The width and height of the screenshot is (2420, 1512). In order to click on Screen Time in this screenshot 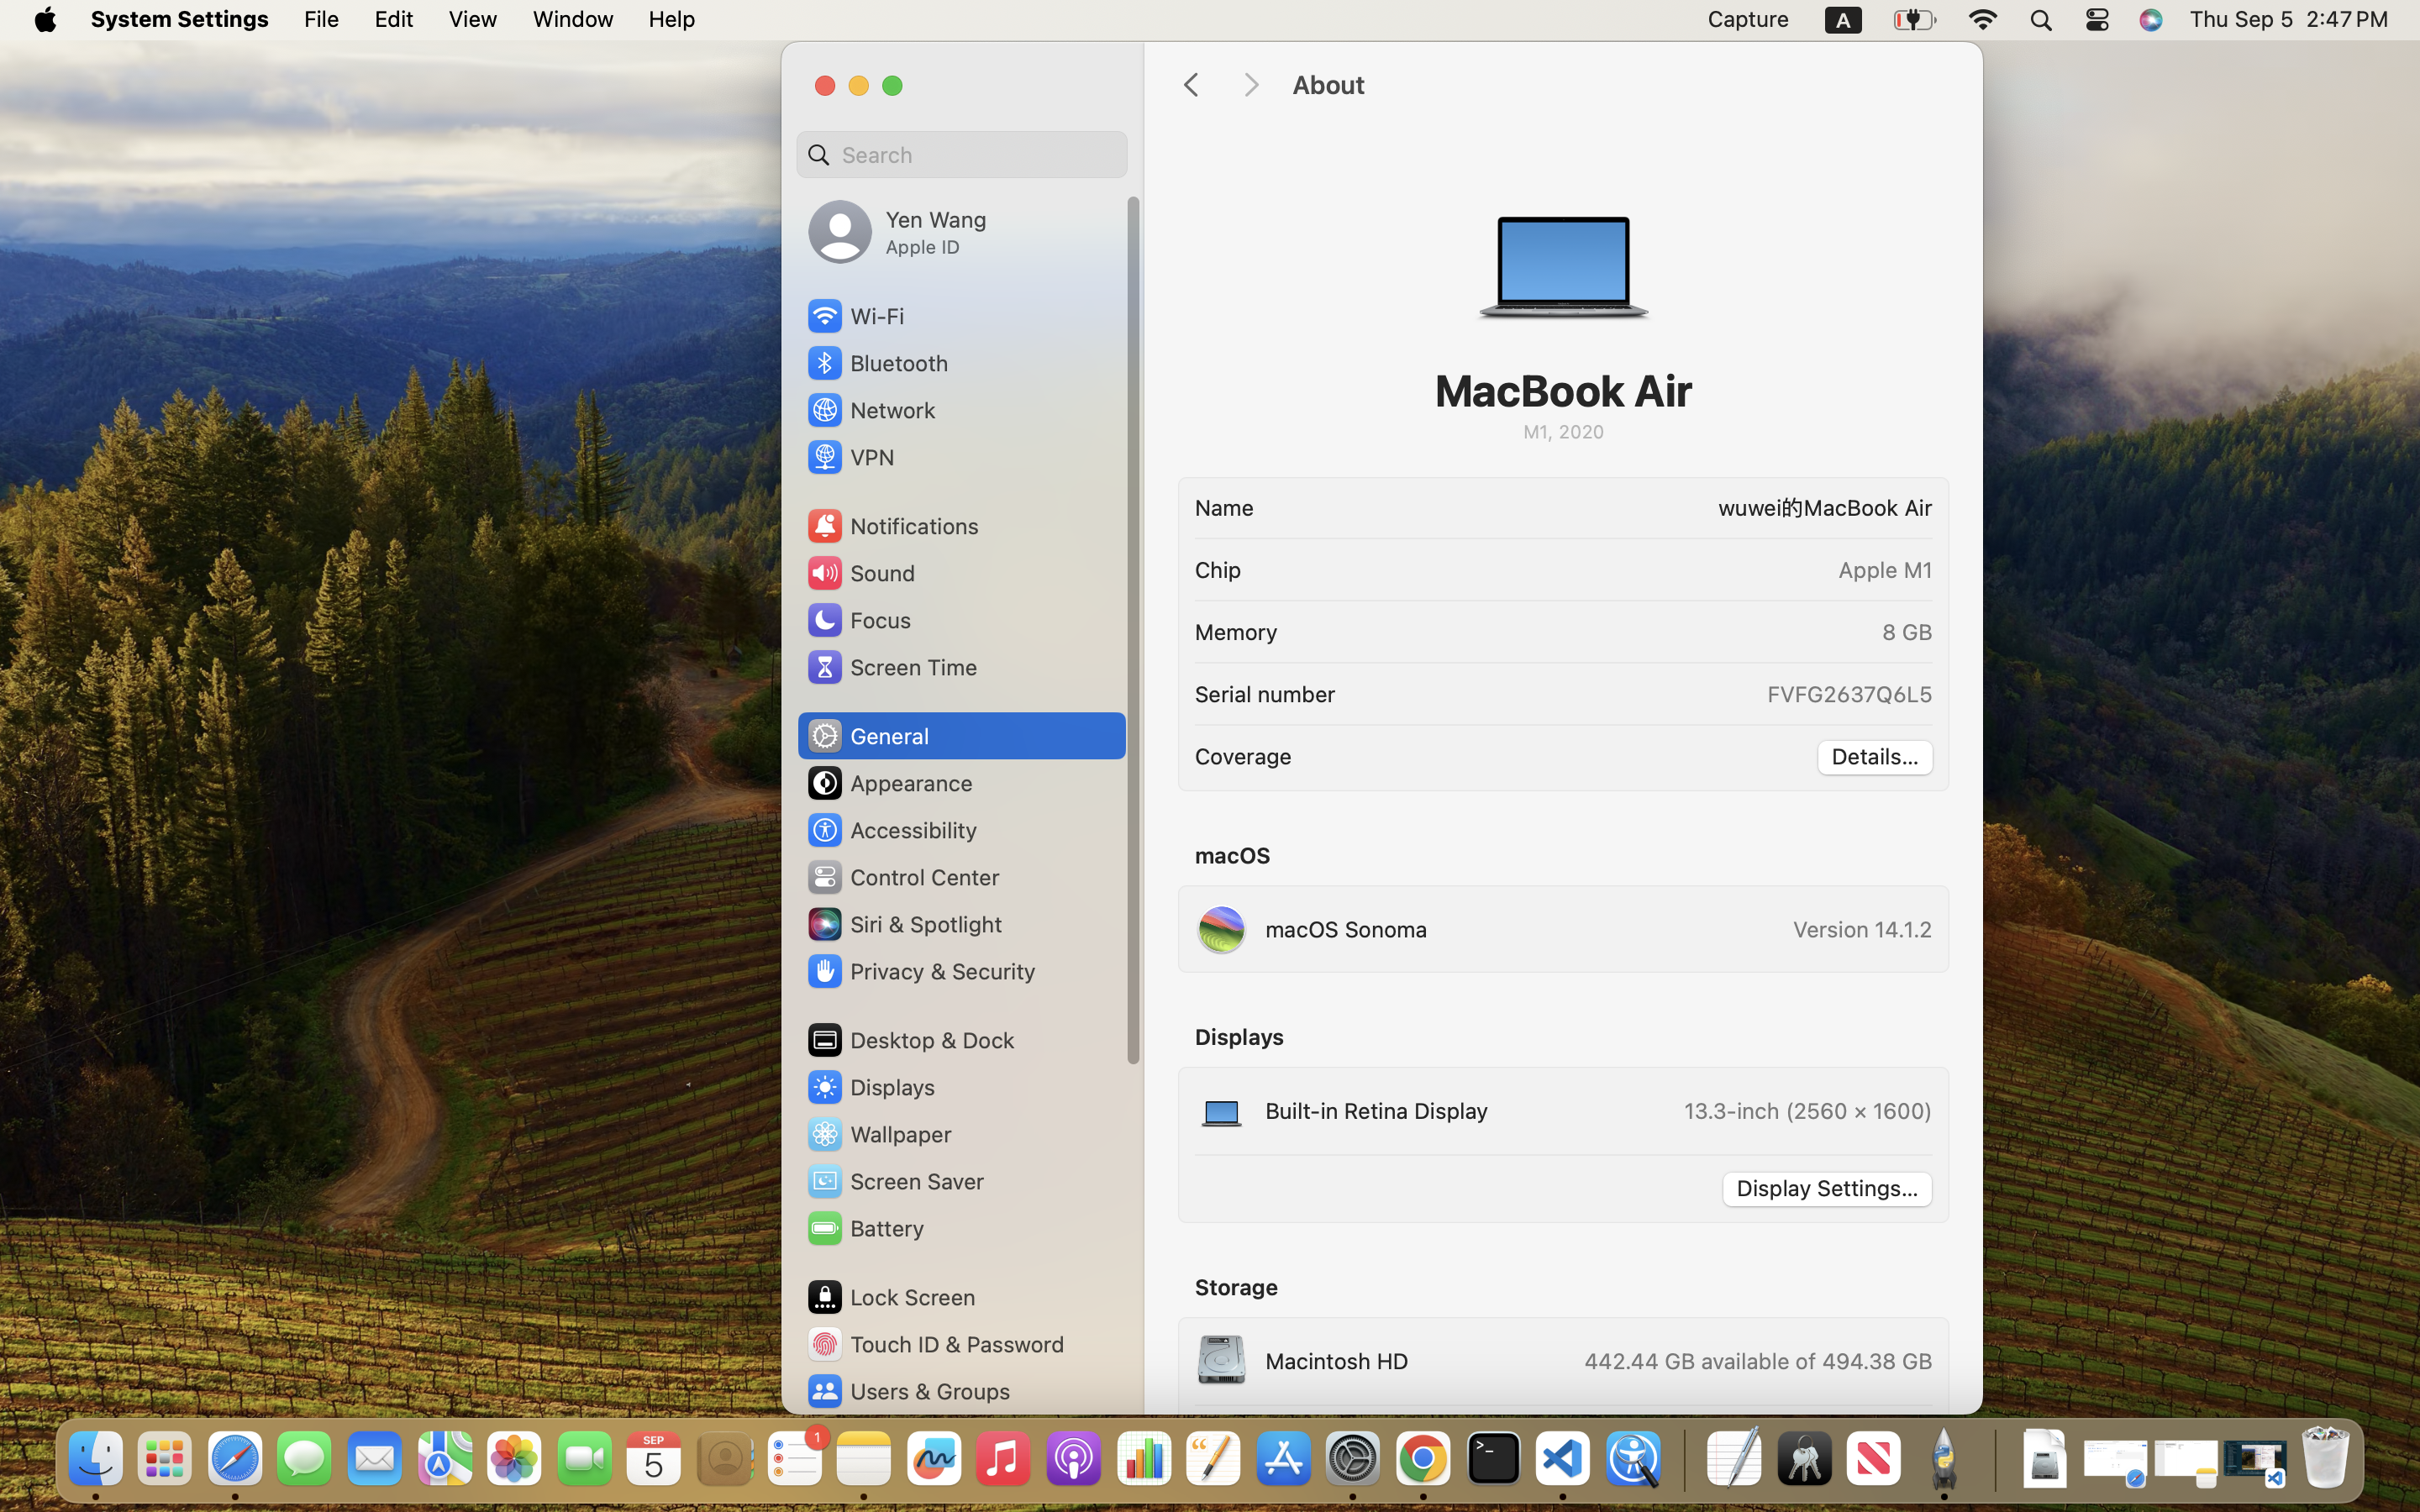, I will do `click(892, 667)`.